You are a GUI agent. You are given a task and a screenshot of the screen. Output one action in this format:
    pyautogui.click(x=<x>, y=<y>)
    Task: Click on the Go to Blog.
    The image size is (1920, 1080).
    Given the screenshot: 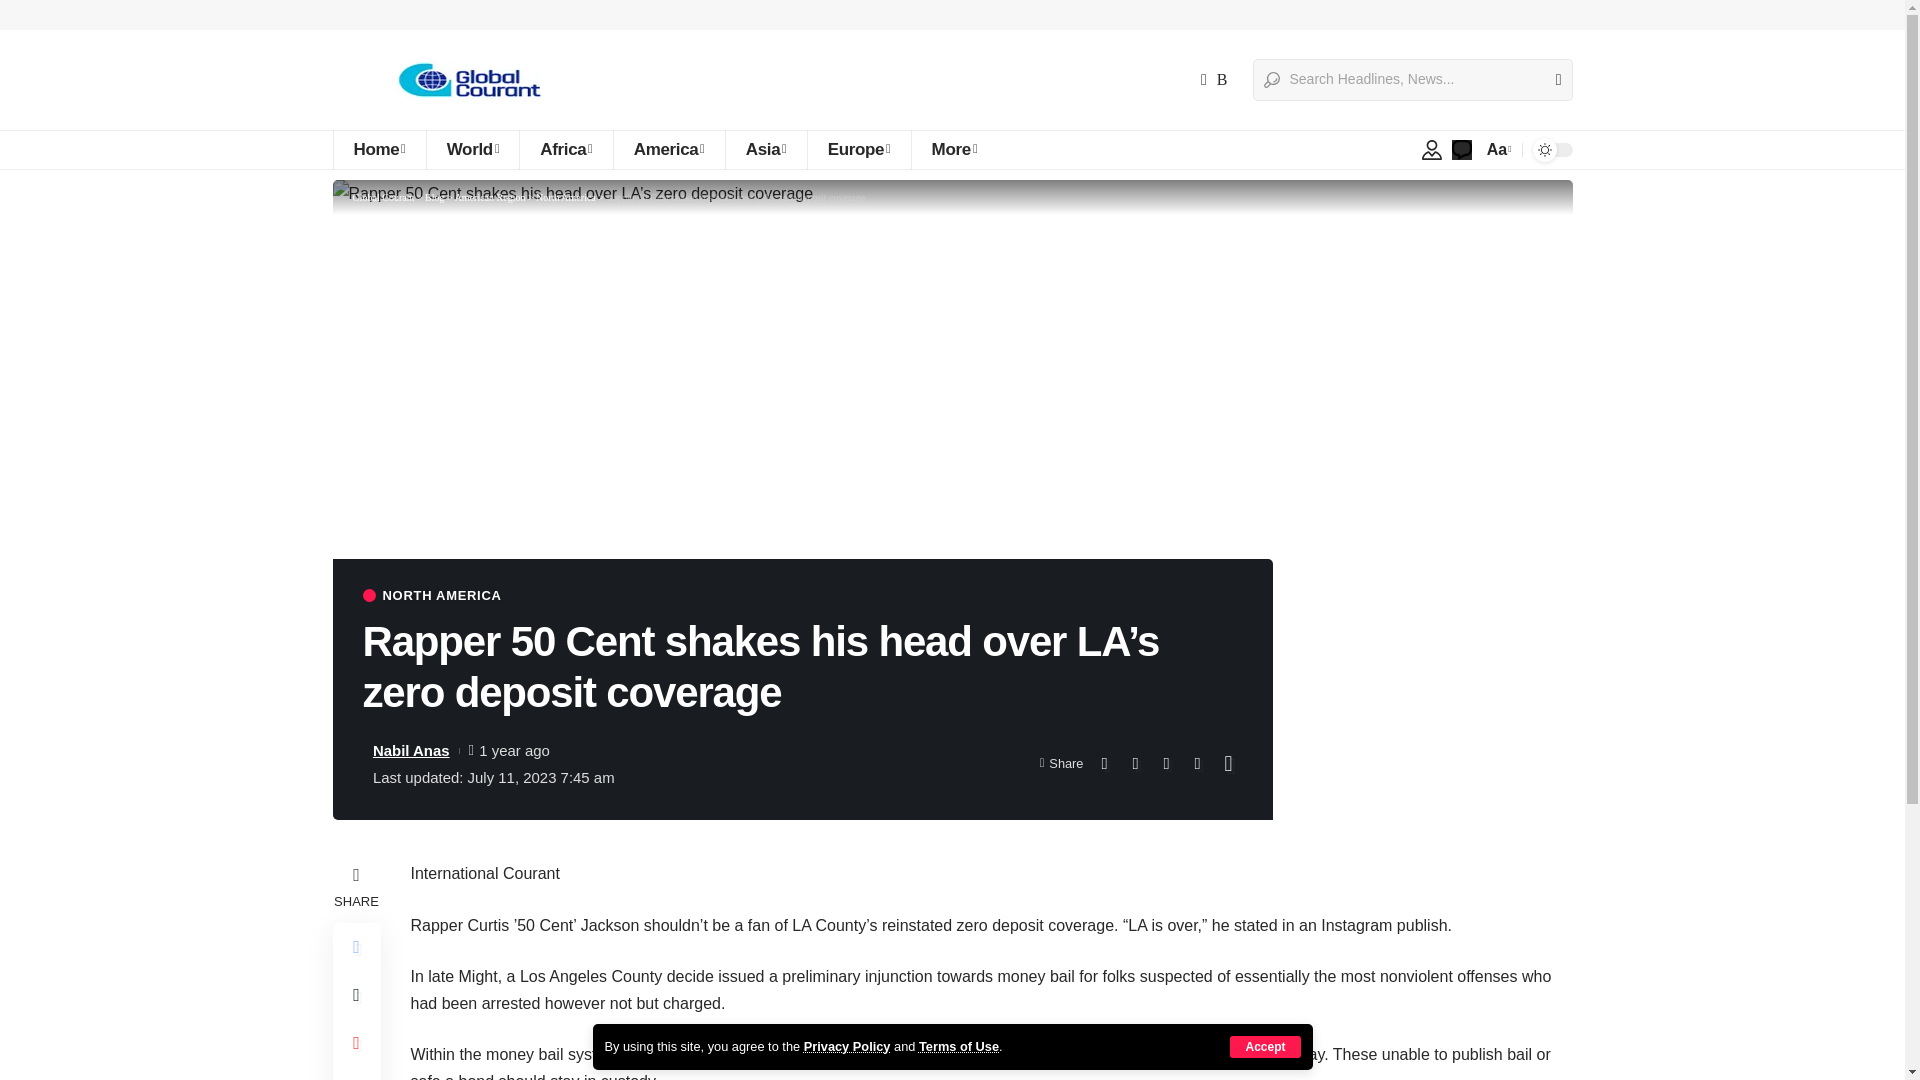 What is the action you would take?
    pyautogui.click(x=434, y=198)
    